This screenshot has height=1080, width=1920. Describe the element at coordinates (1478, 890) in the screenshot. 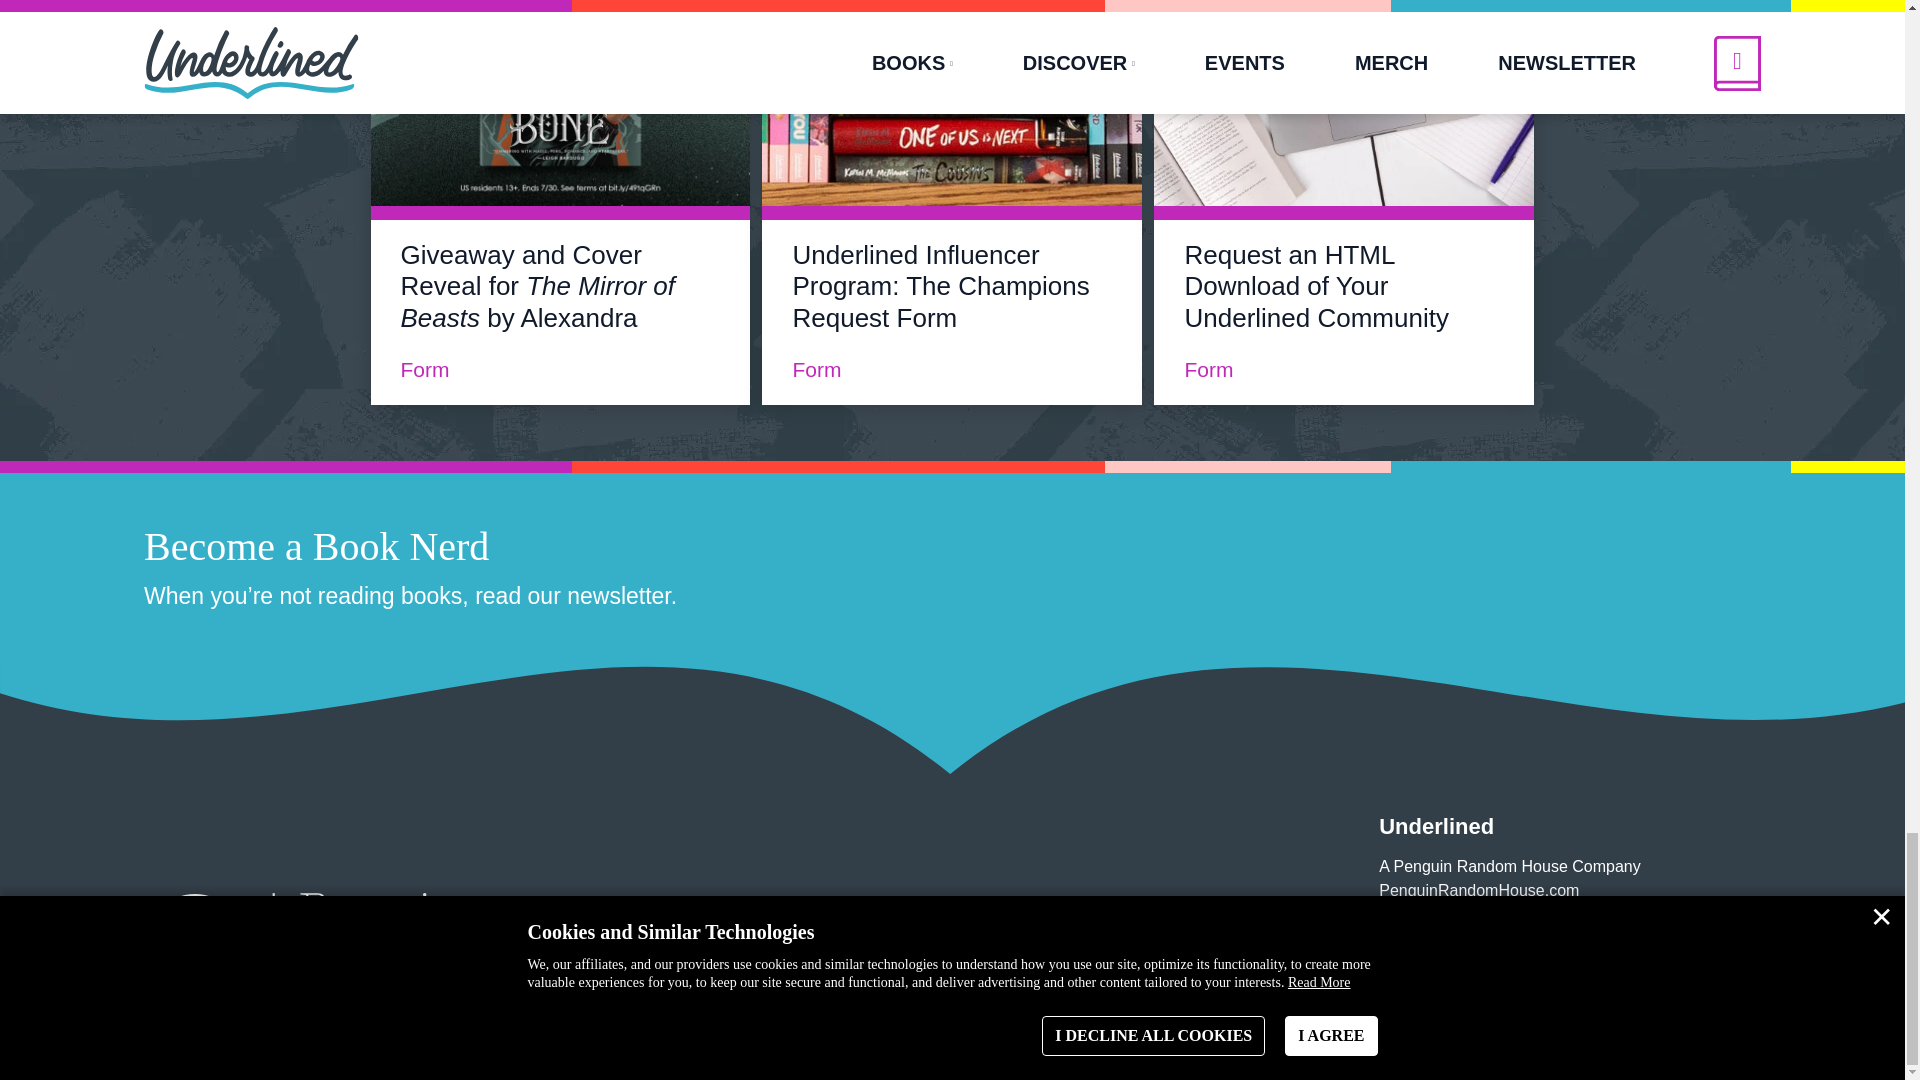

I see `PenguinRandomHouse.com` at that location.